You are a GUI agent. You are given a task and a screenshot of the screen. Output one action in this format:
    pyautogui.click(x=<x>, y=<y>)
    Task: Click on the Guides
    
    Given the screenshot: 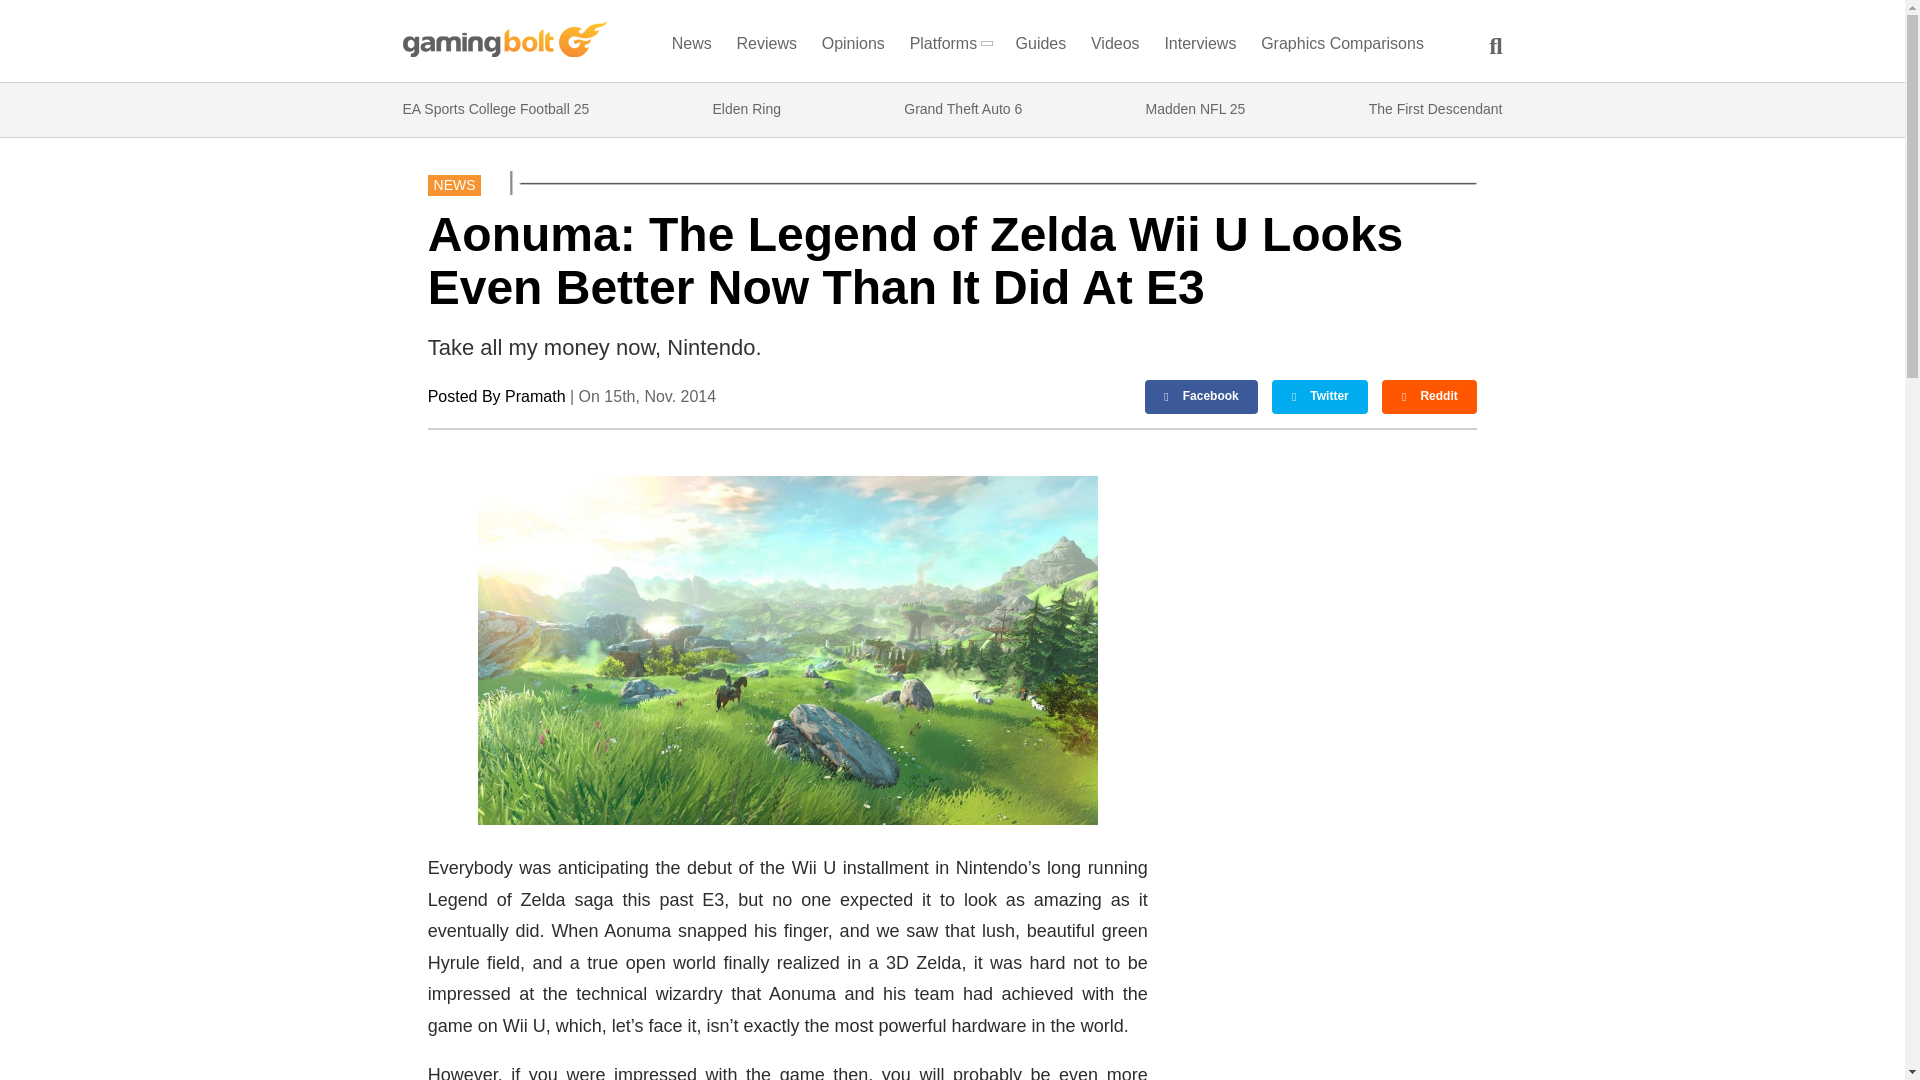 What is the action you would take?
    pyautogui.click(x=1041, y=48)
    